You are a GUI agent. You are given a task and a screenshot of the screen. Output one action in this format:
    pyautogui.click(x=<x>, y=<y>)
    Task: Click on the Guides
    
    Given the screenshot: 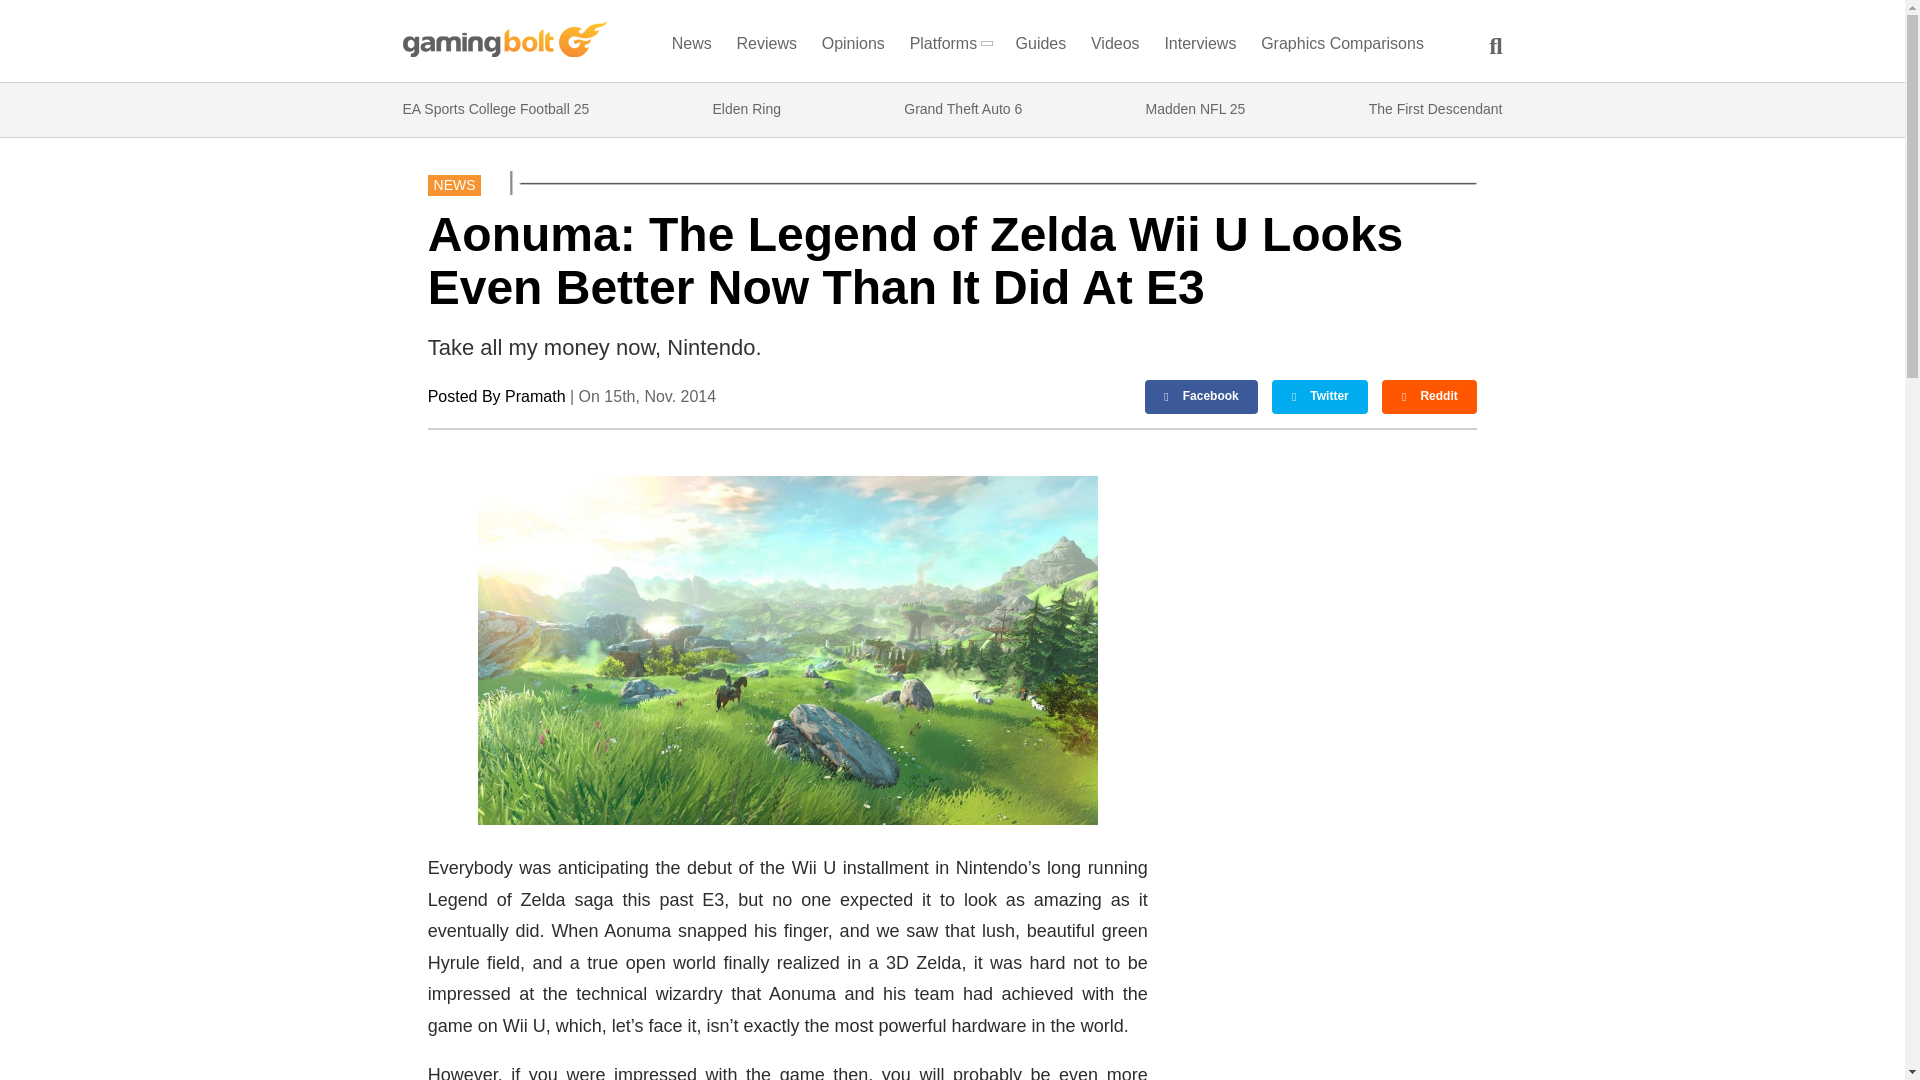 What is the action you would take?
    pyautogui.click(x=1041, y=48)
    